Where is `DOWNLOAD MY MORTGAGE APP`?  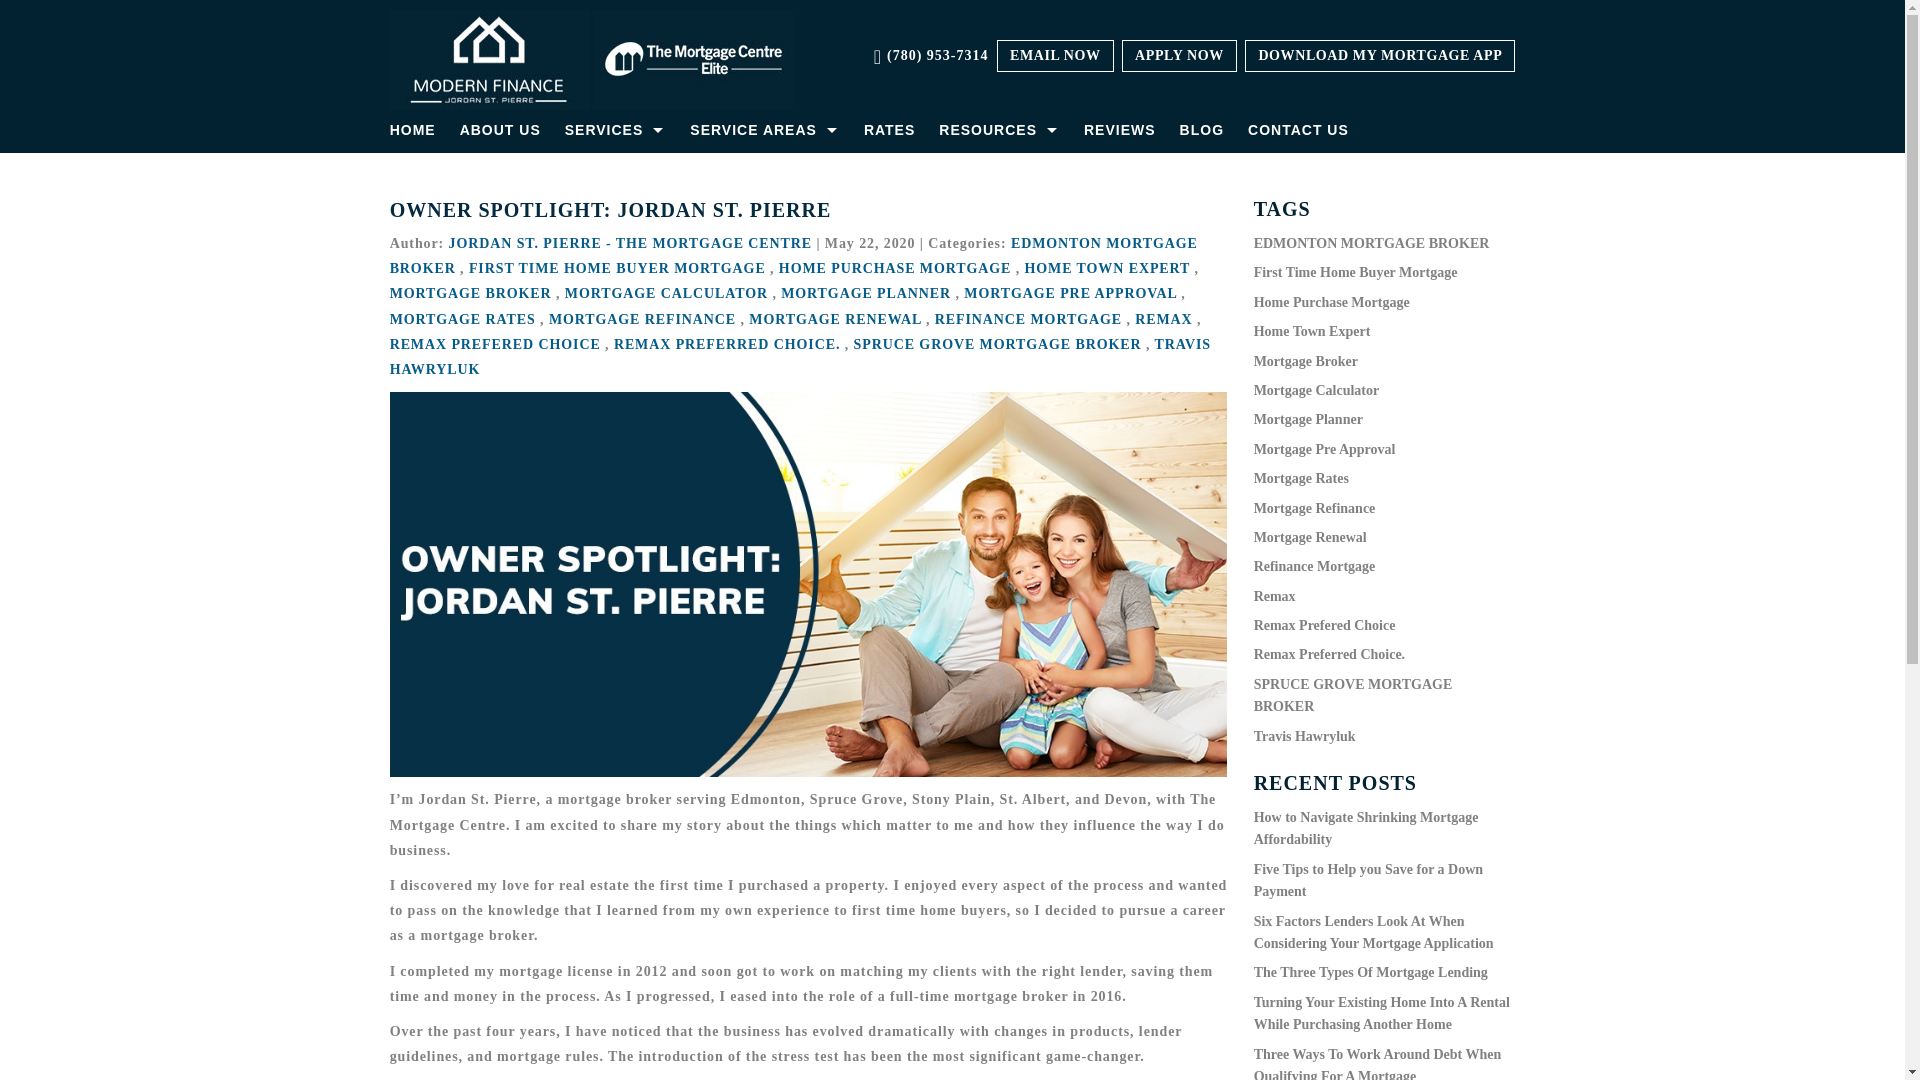 DOWNLOAD MY MORTGAGE APP is located at coordinates (1379, 56).